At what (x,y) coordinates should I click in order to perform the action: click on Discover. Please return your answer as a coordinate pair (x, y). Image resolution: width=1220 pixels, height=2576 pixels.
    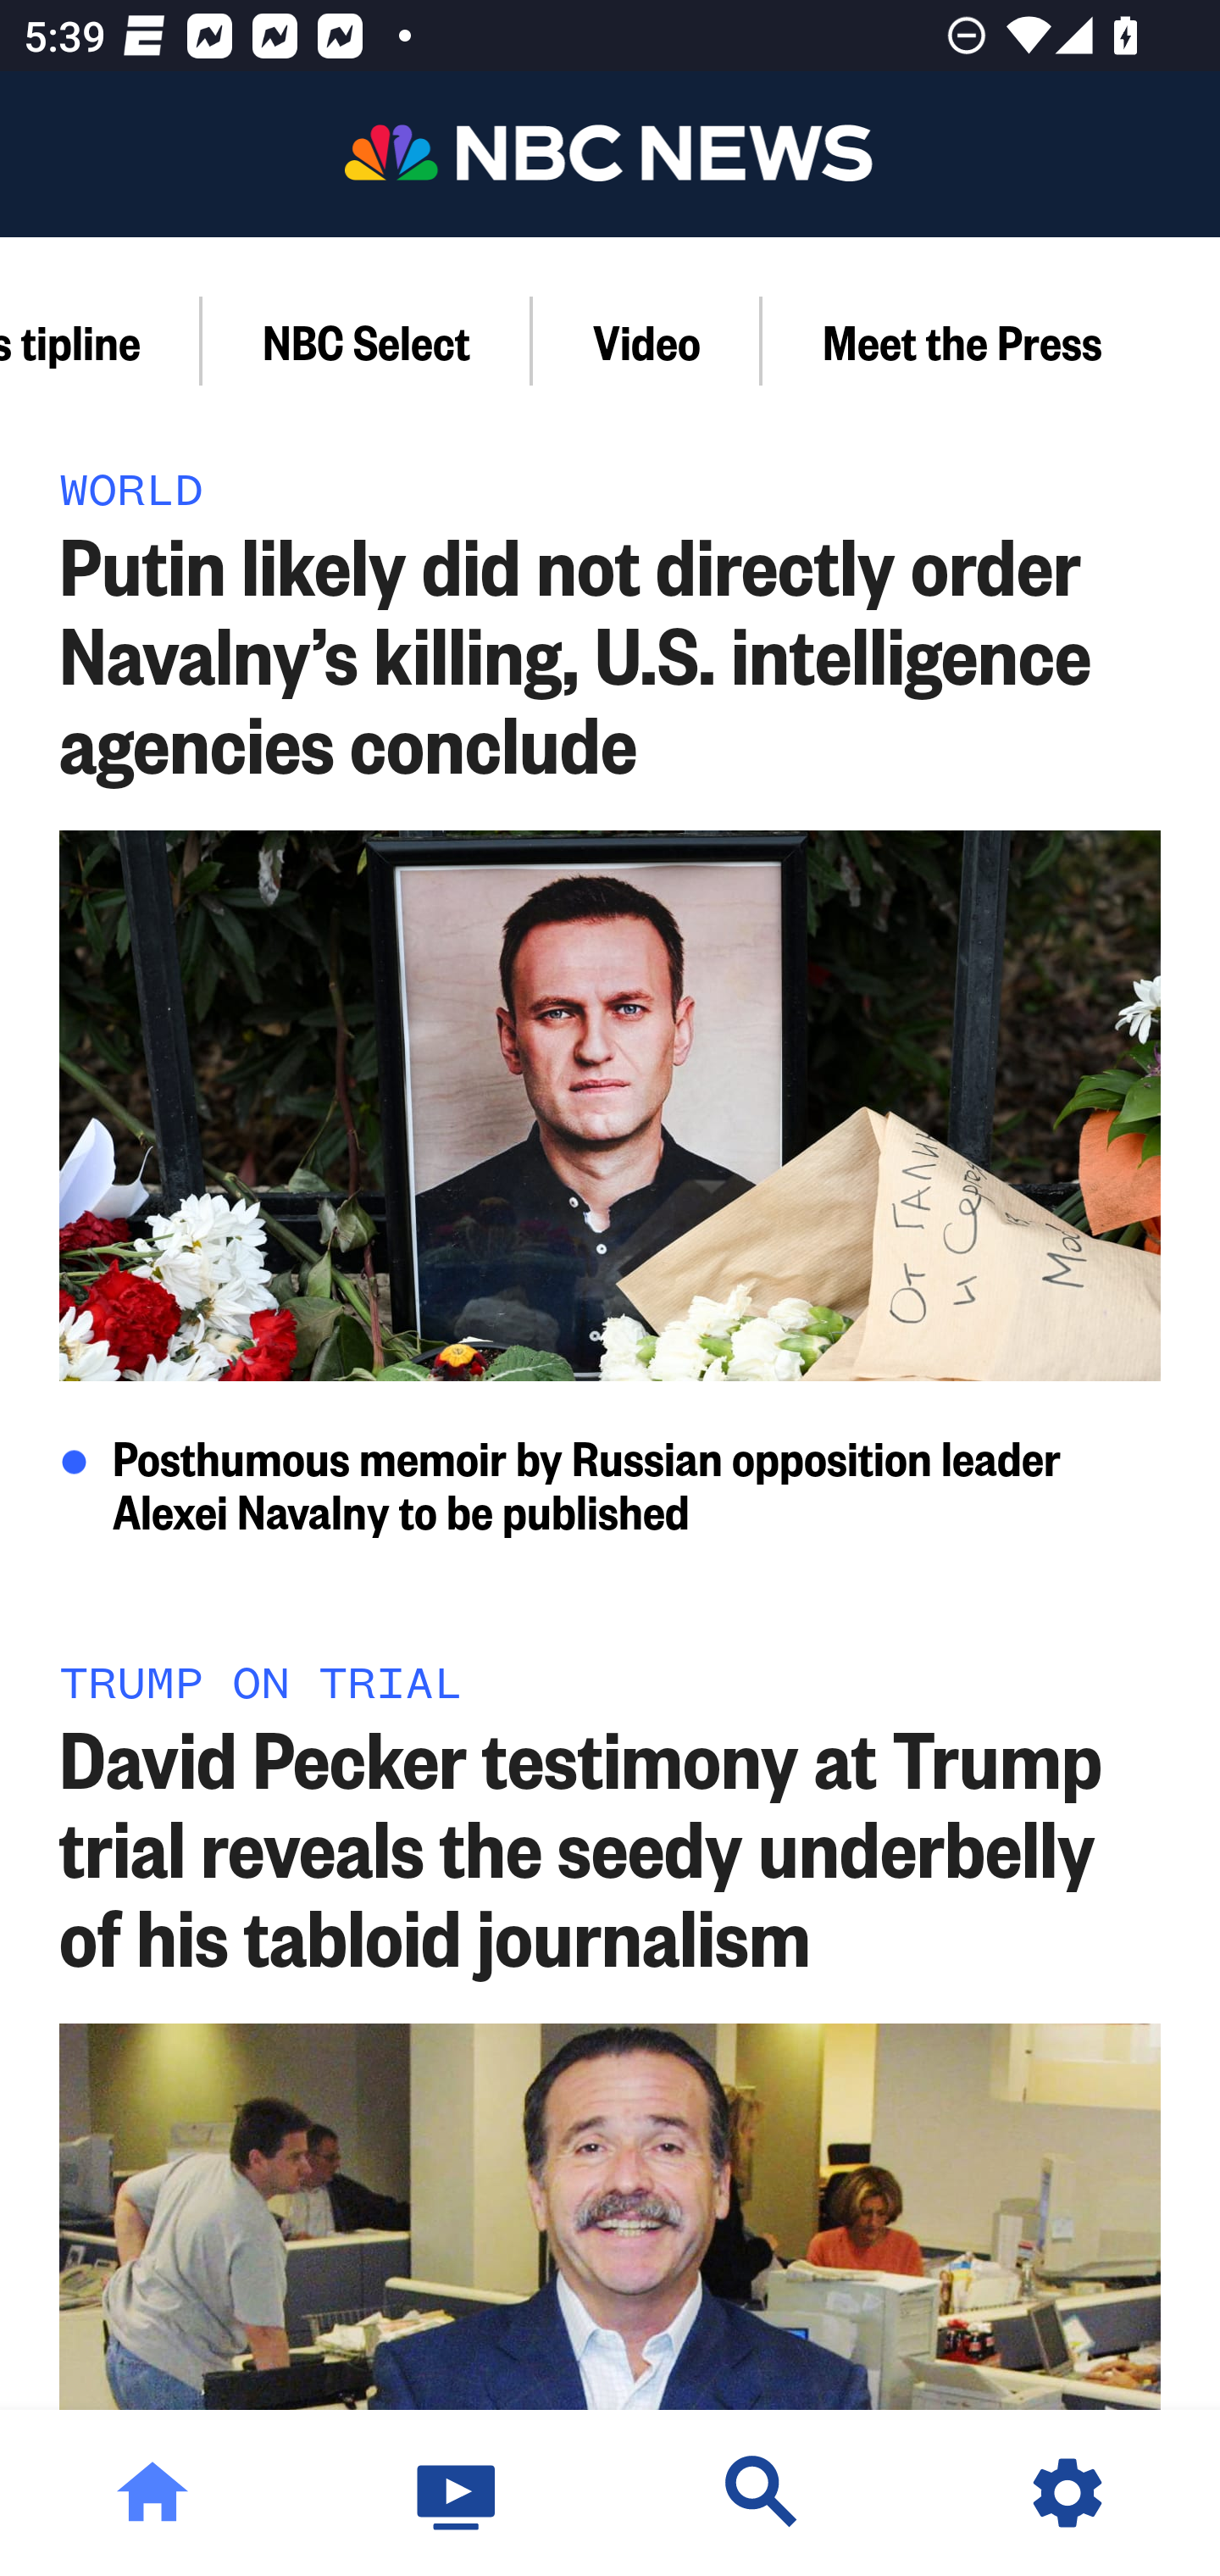
    Looking at the image, I should click on (762, 2493).